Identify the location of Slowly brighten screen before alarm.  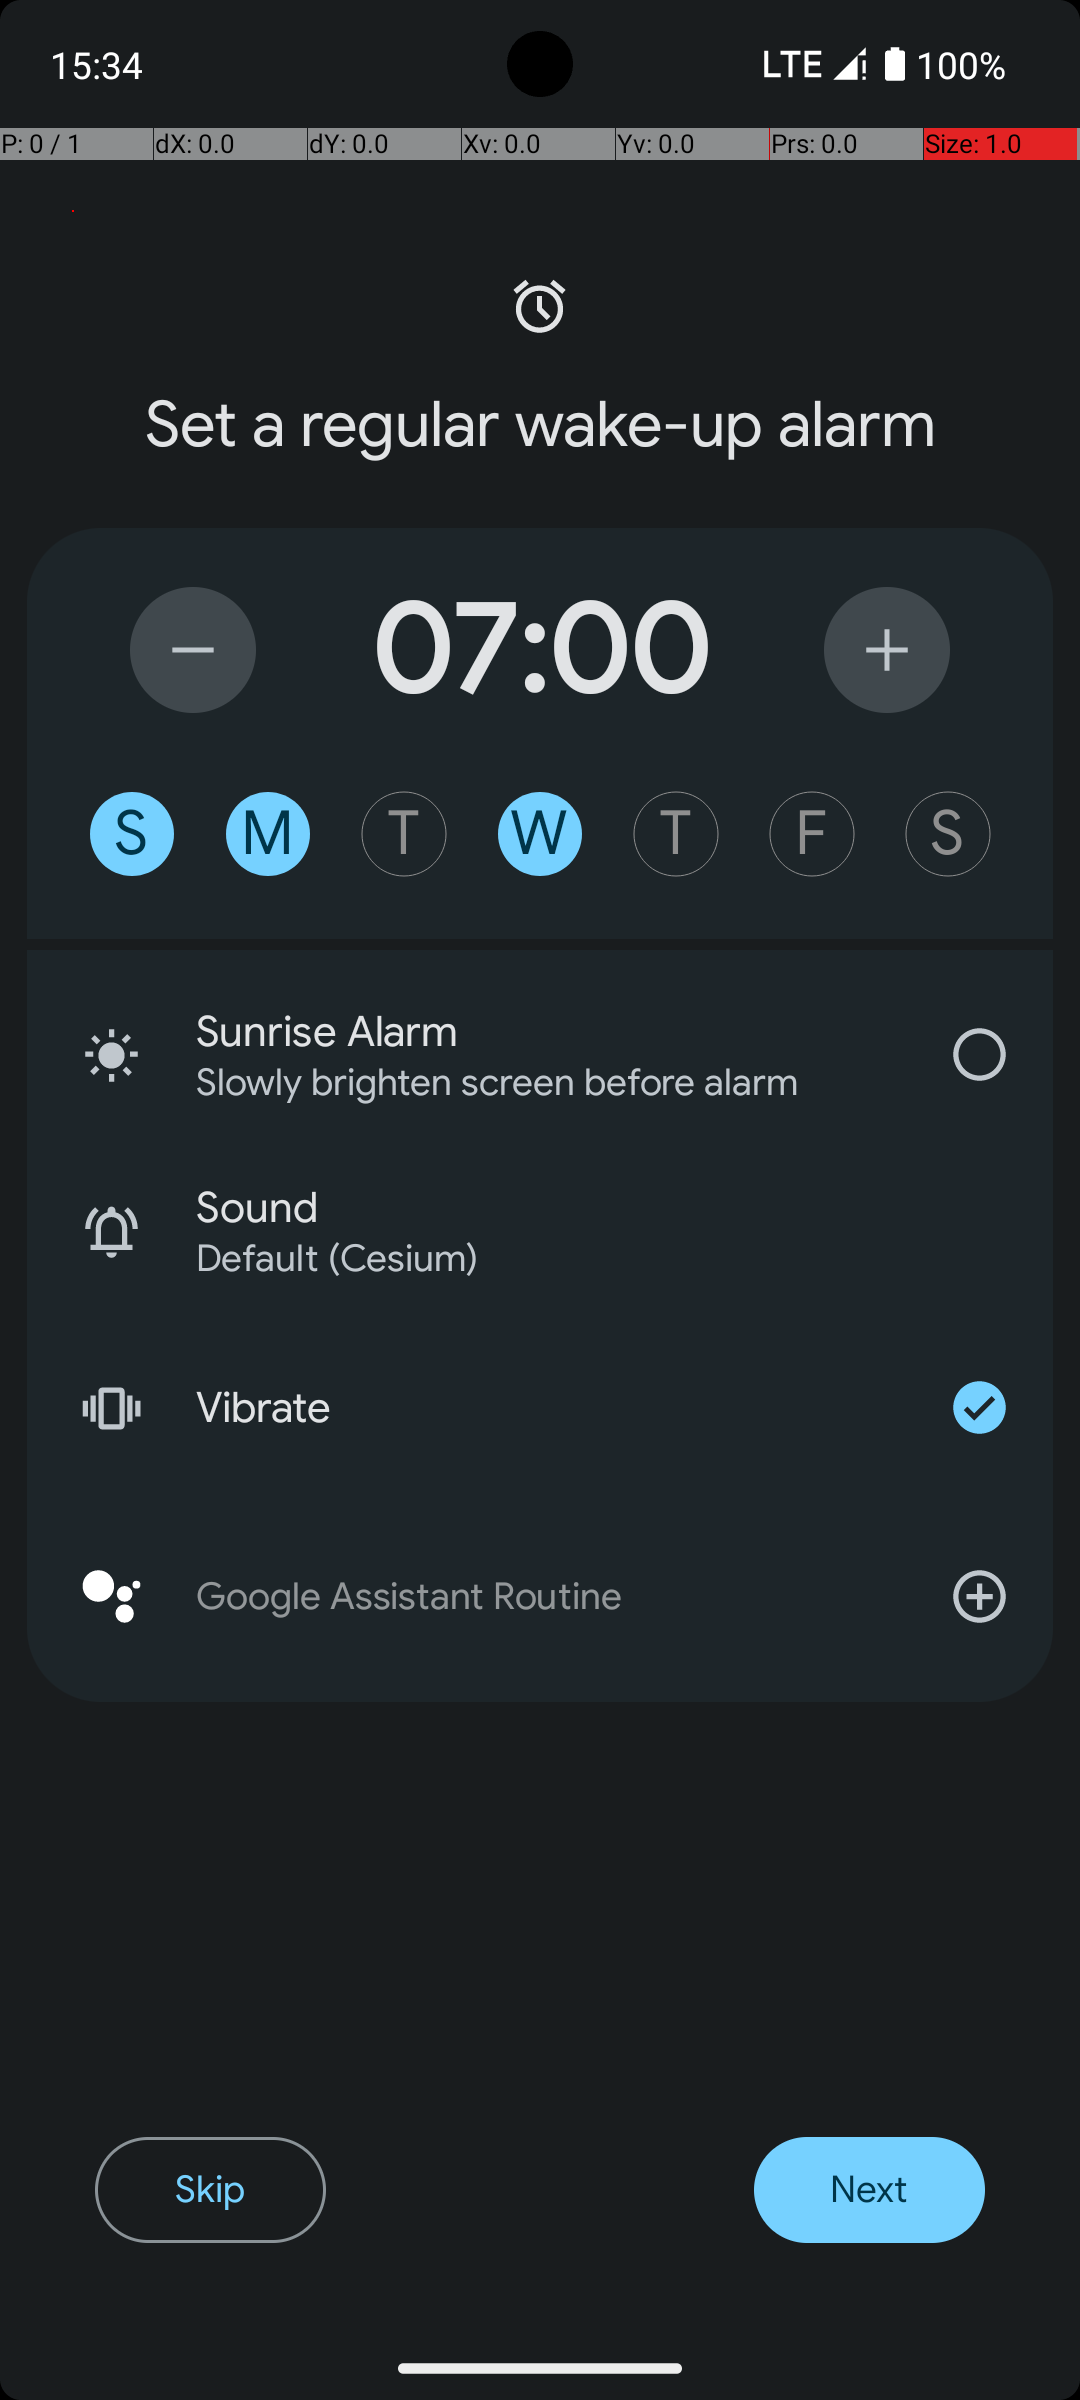
(524, 1082).